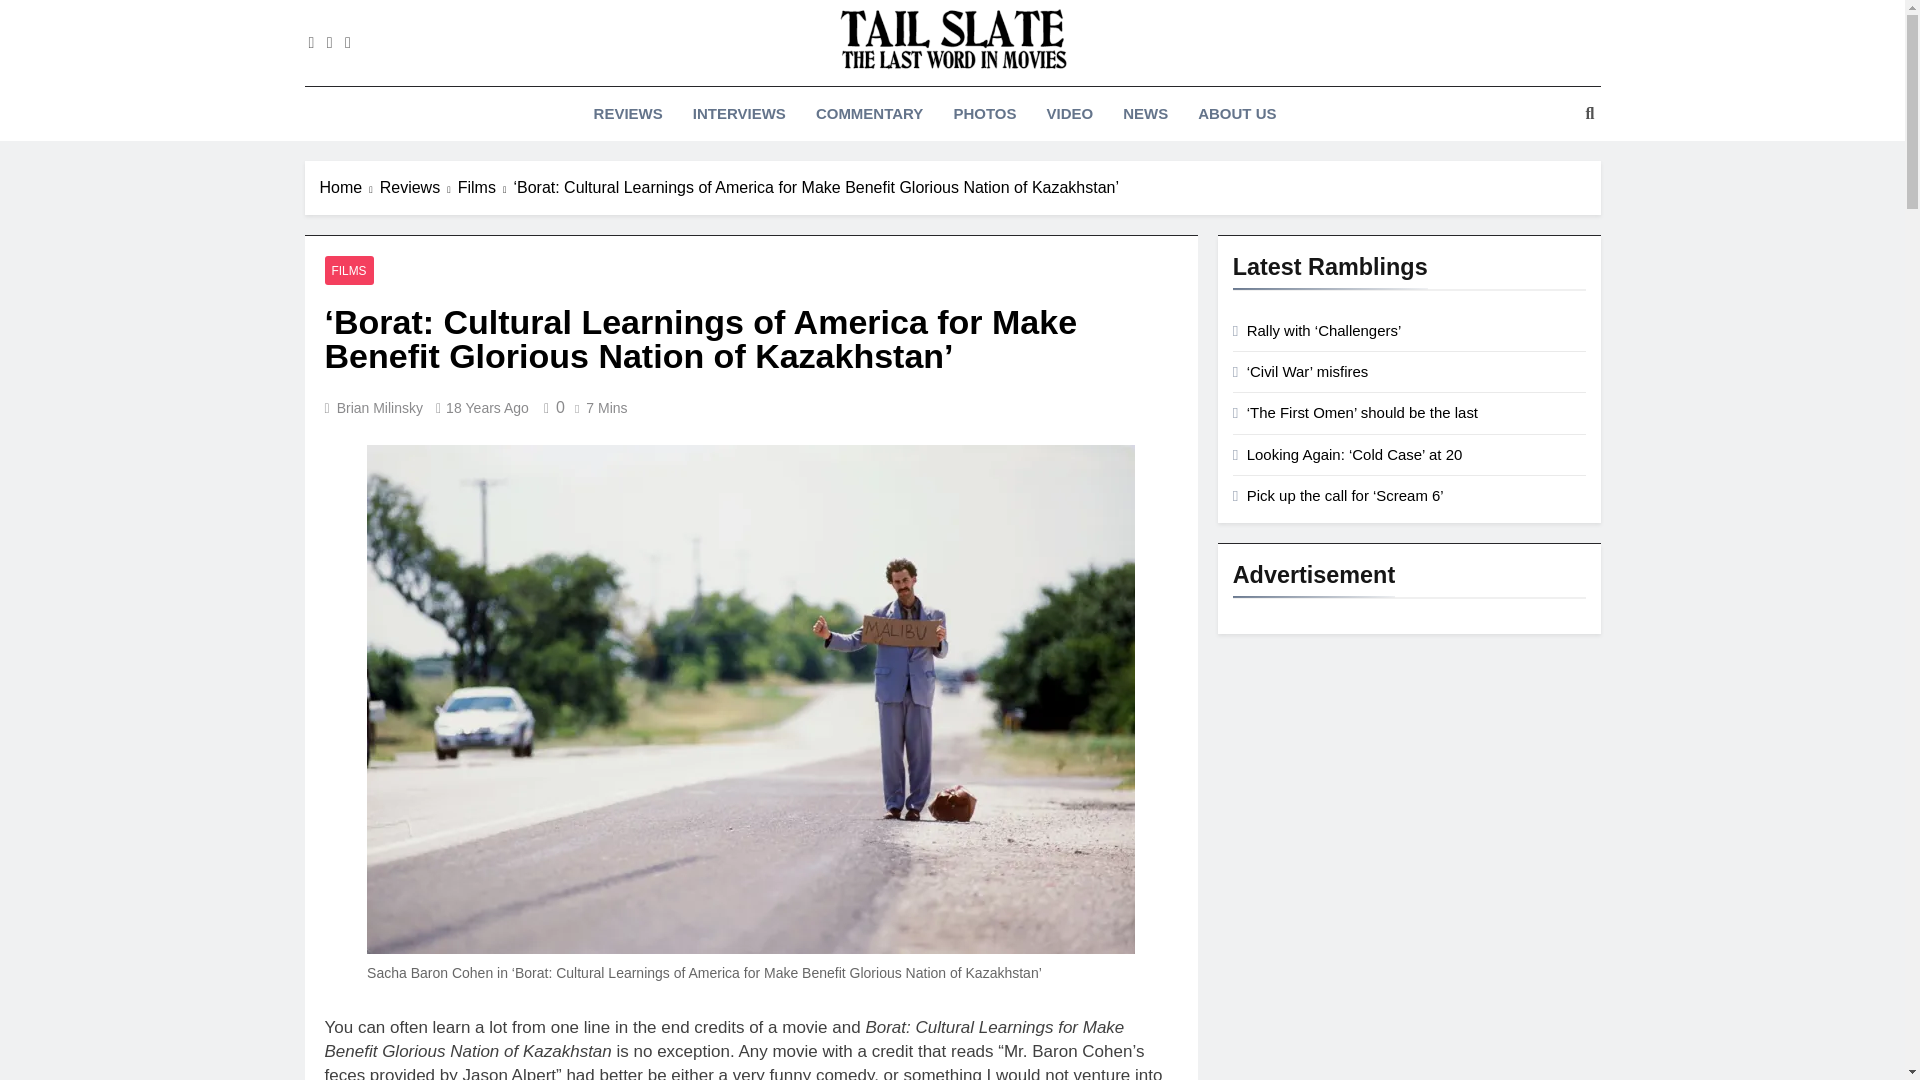 The width and height of the screenshot is (1920, 1080). I want to click on VIDEO, so click(1069, 114).